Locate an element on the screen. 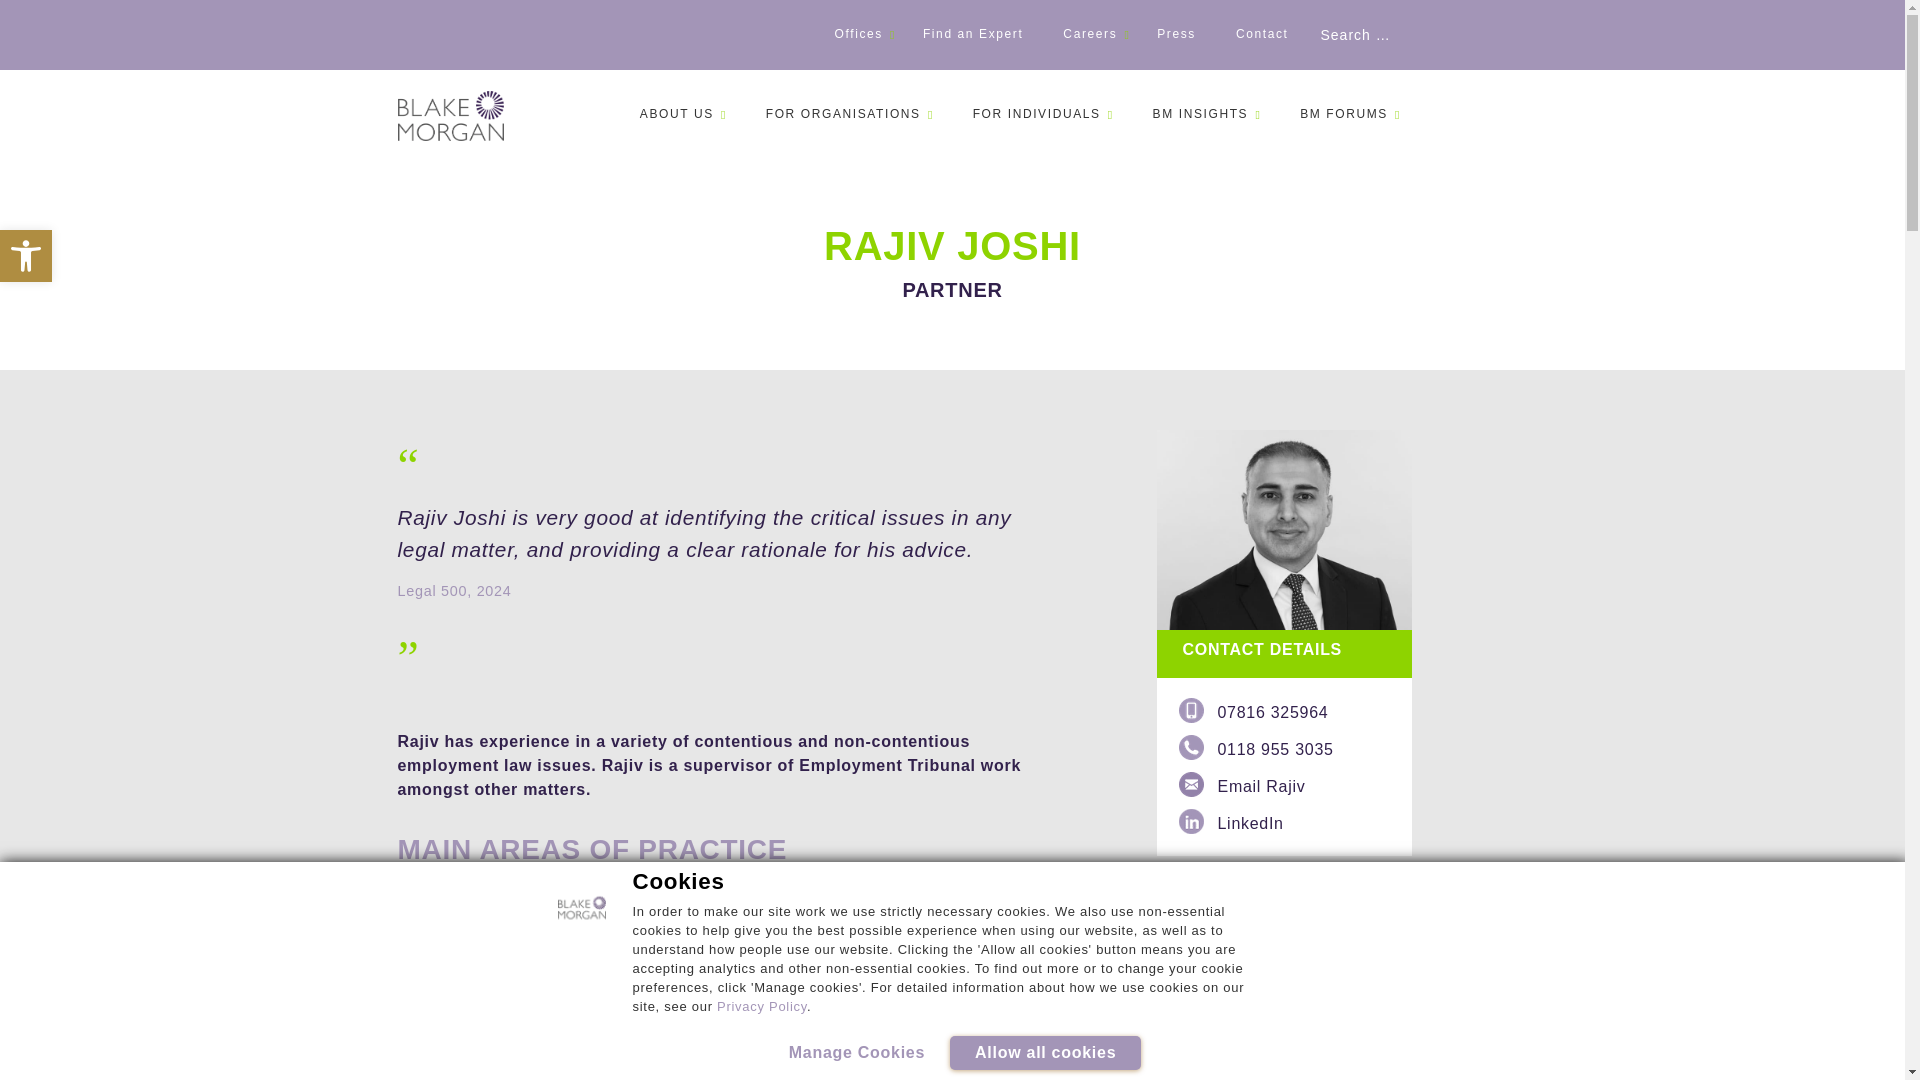  Find an Expert is located at coordinates (1176, 34).